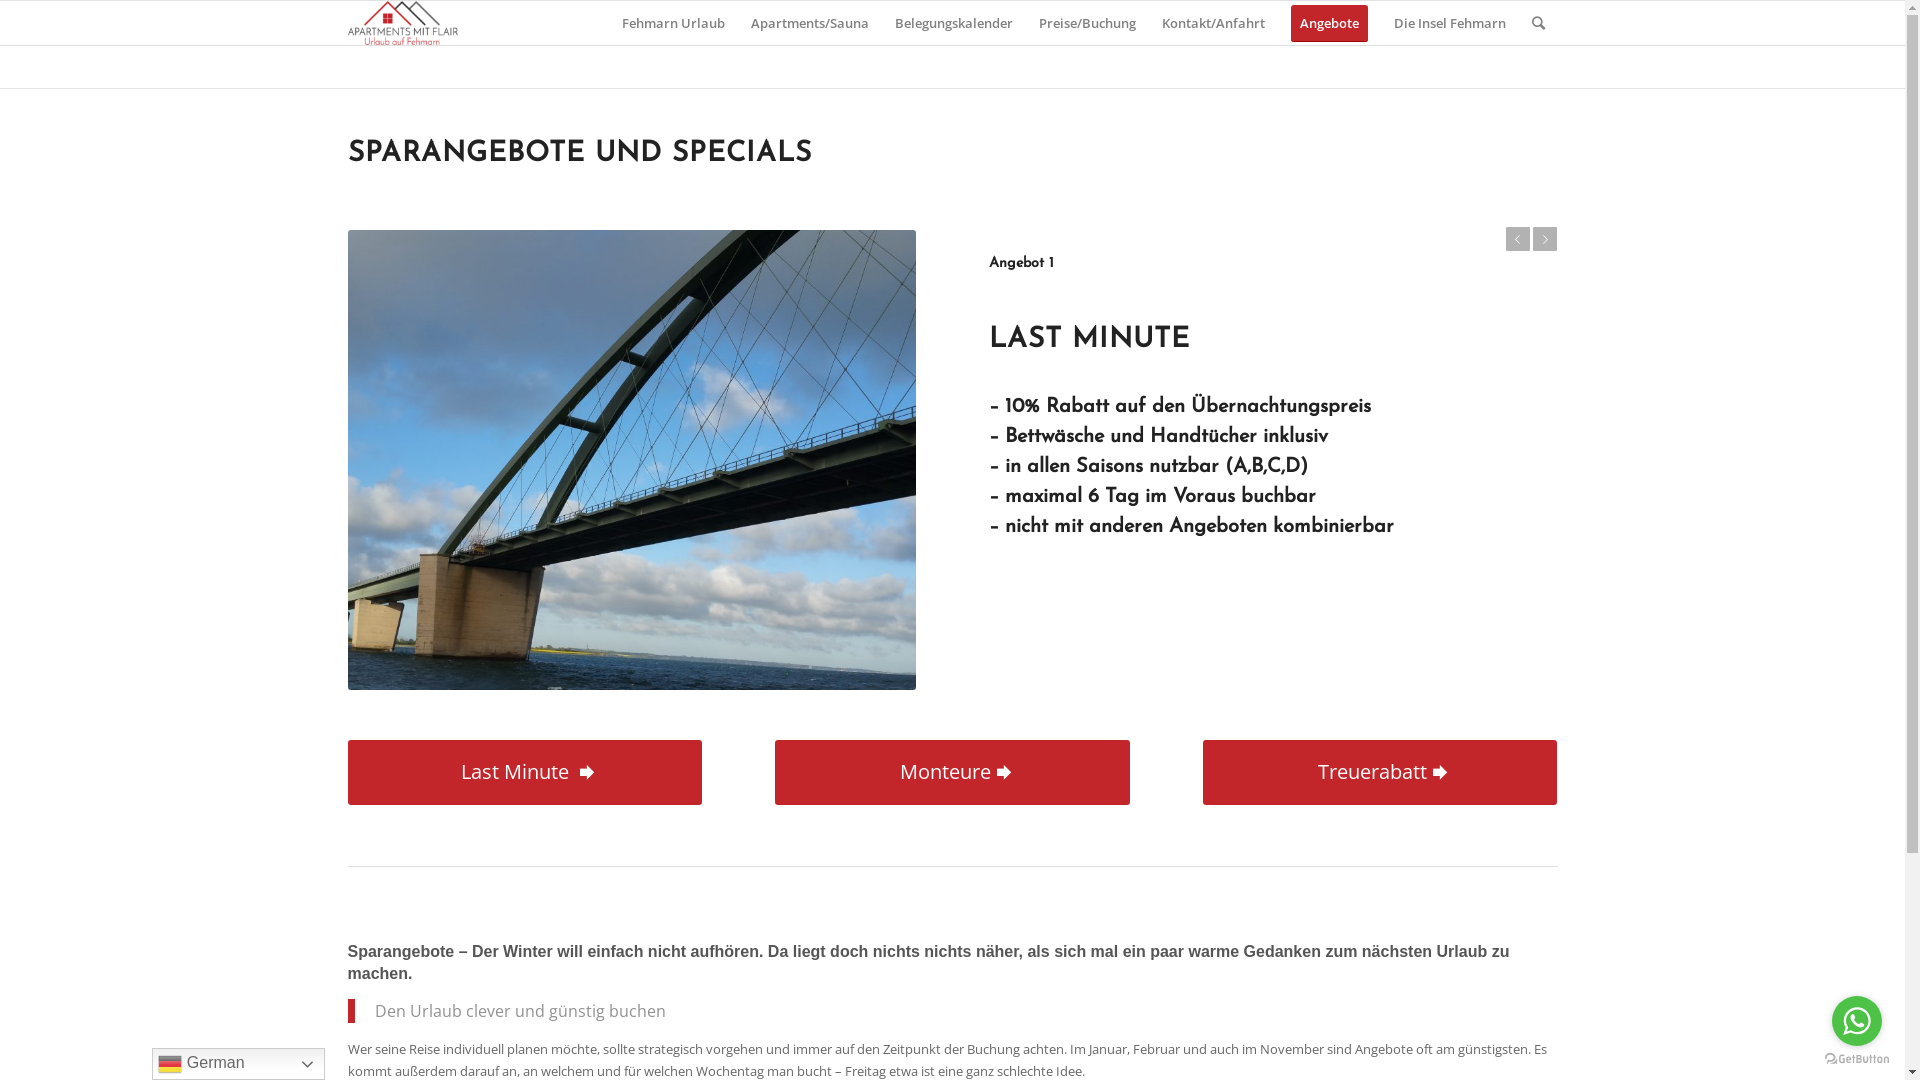 This screenshot has height=1080, width=1920. I want to click on Last Minute, so click(526, 772).